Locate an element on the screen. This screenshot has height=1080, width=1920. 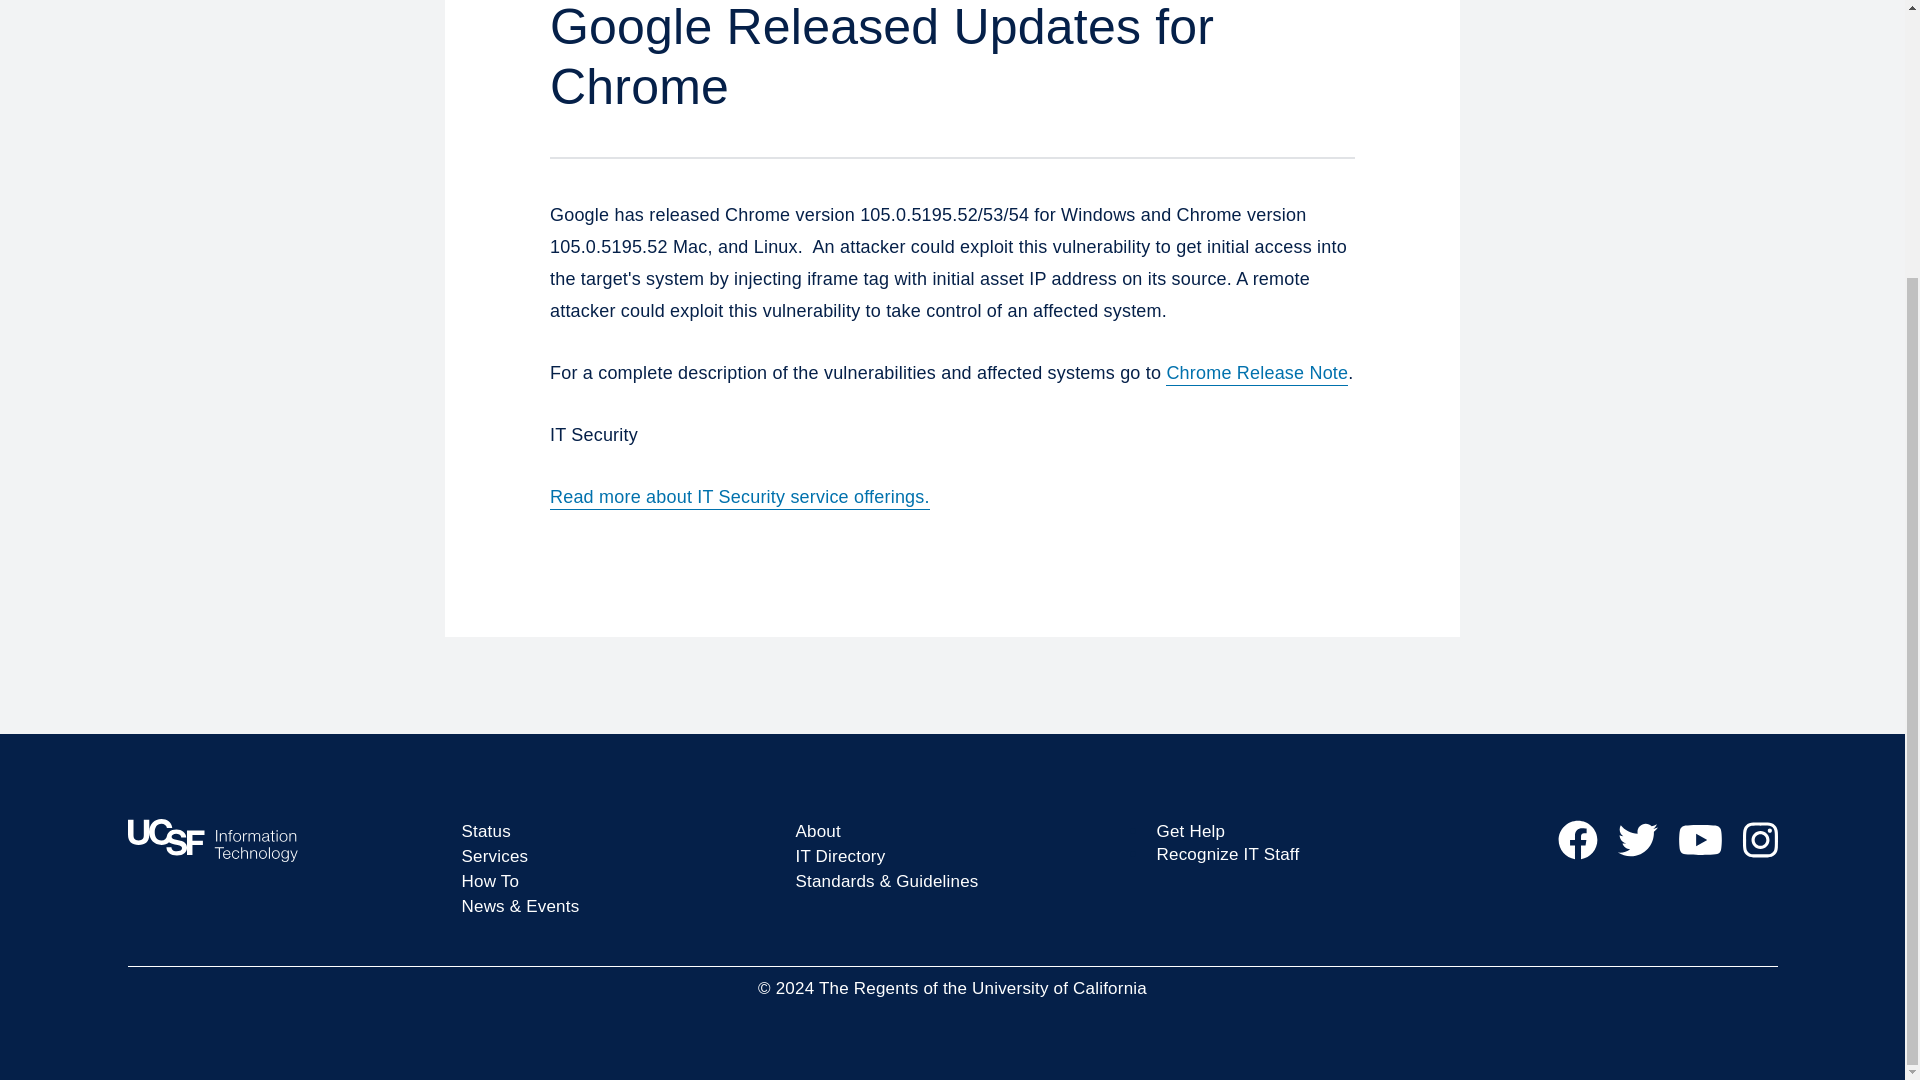
About is located at coordinates (818, 831).